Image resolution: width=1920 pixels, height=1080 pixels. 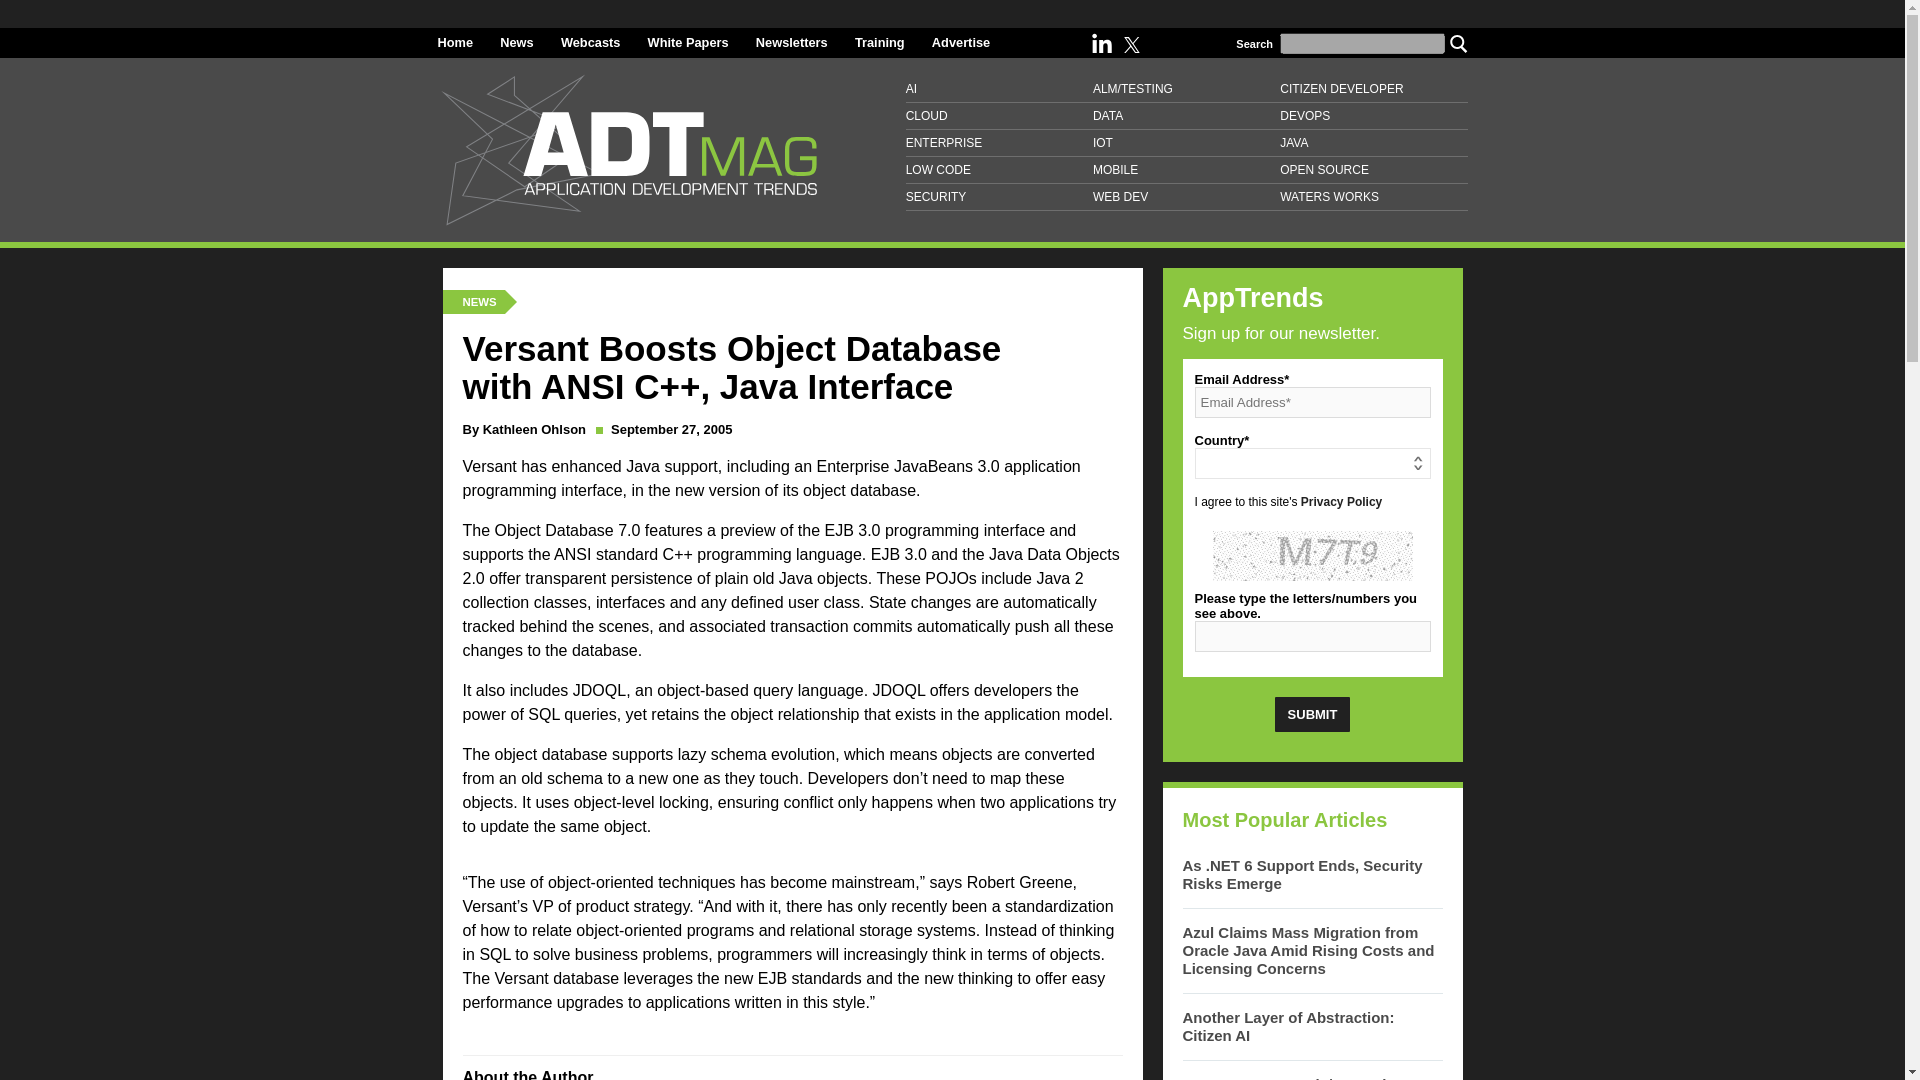 I want to click on DATA, so click(x=1186, y=116).